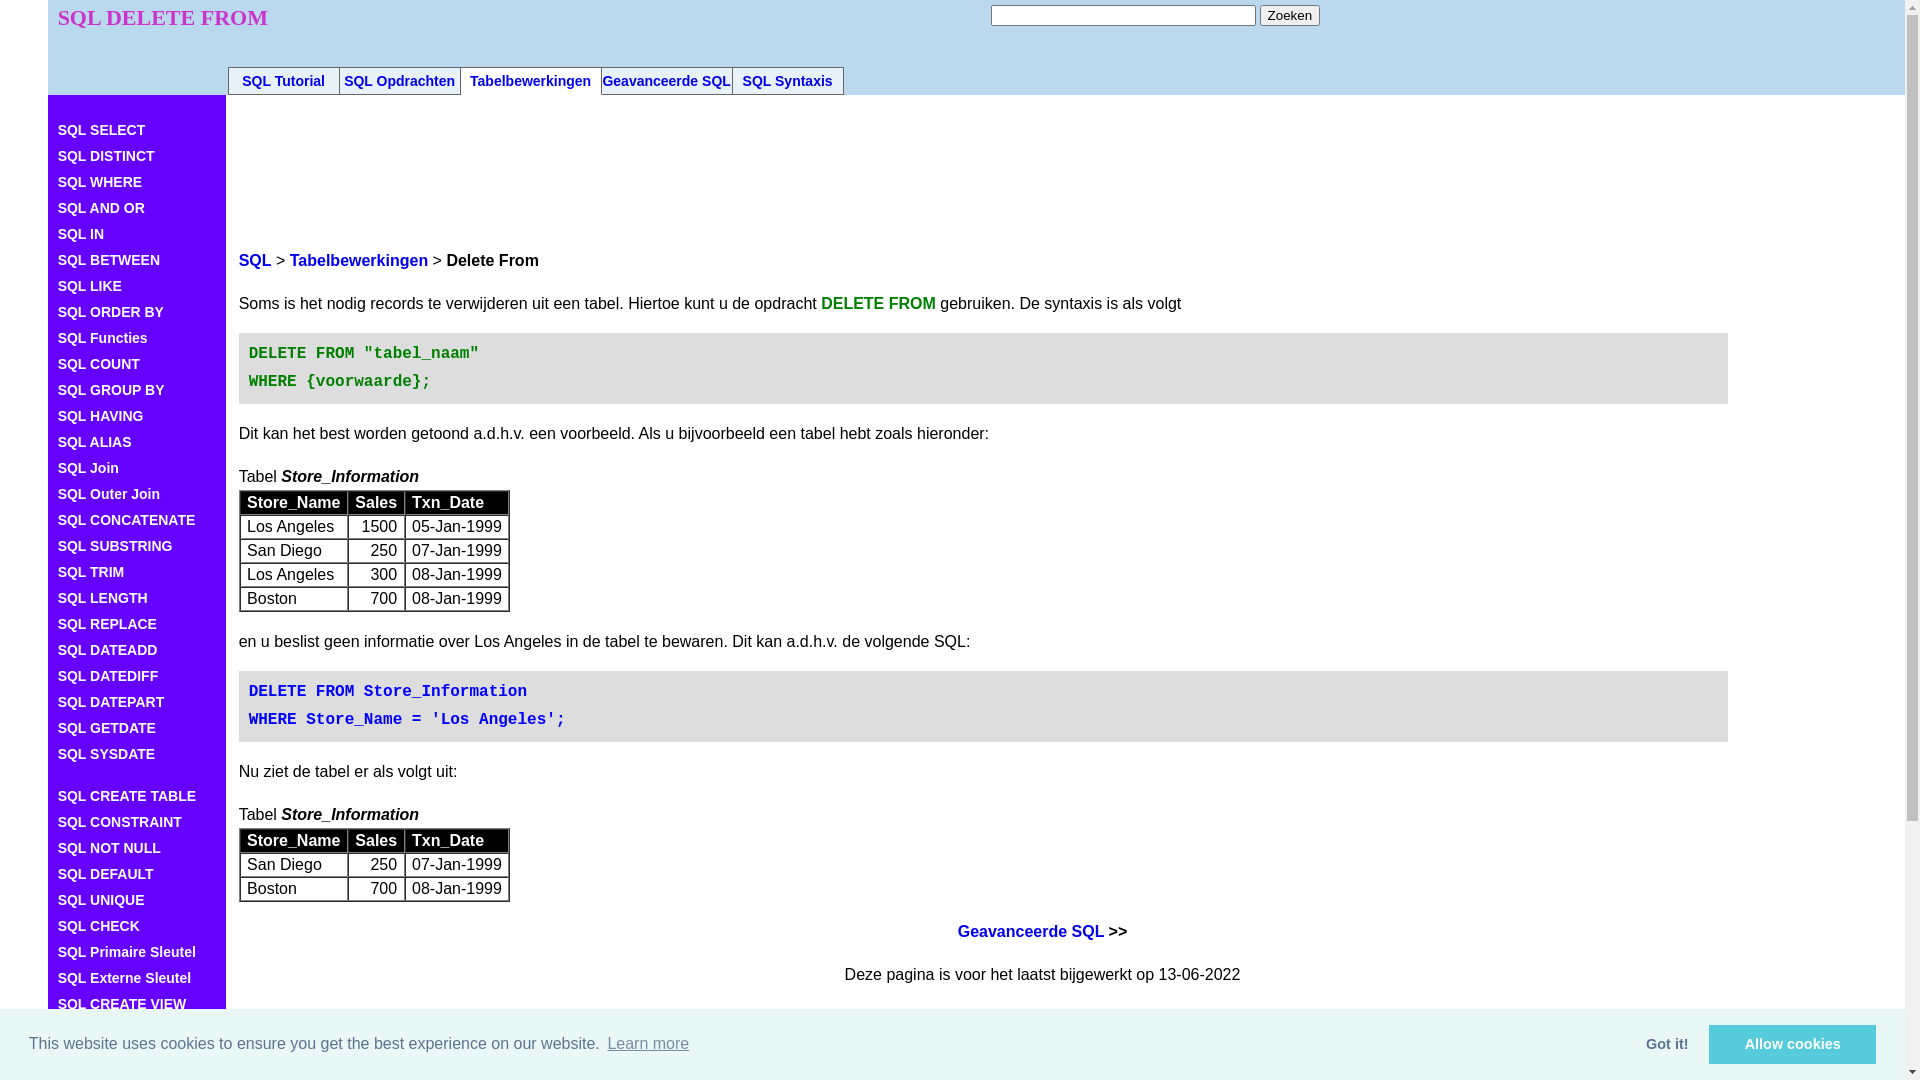 This screenshot has height=1080, width=1920. I want to click on SQL Join, so click(137, 468).